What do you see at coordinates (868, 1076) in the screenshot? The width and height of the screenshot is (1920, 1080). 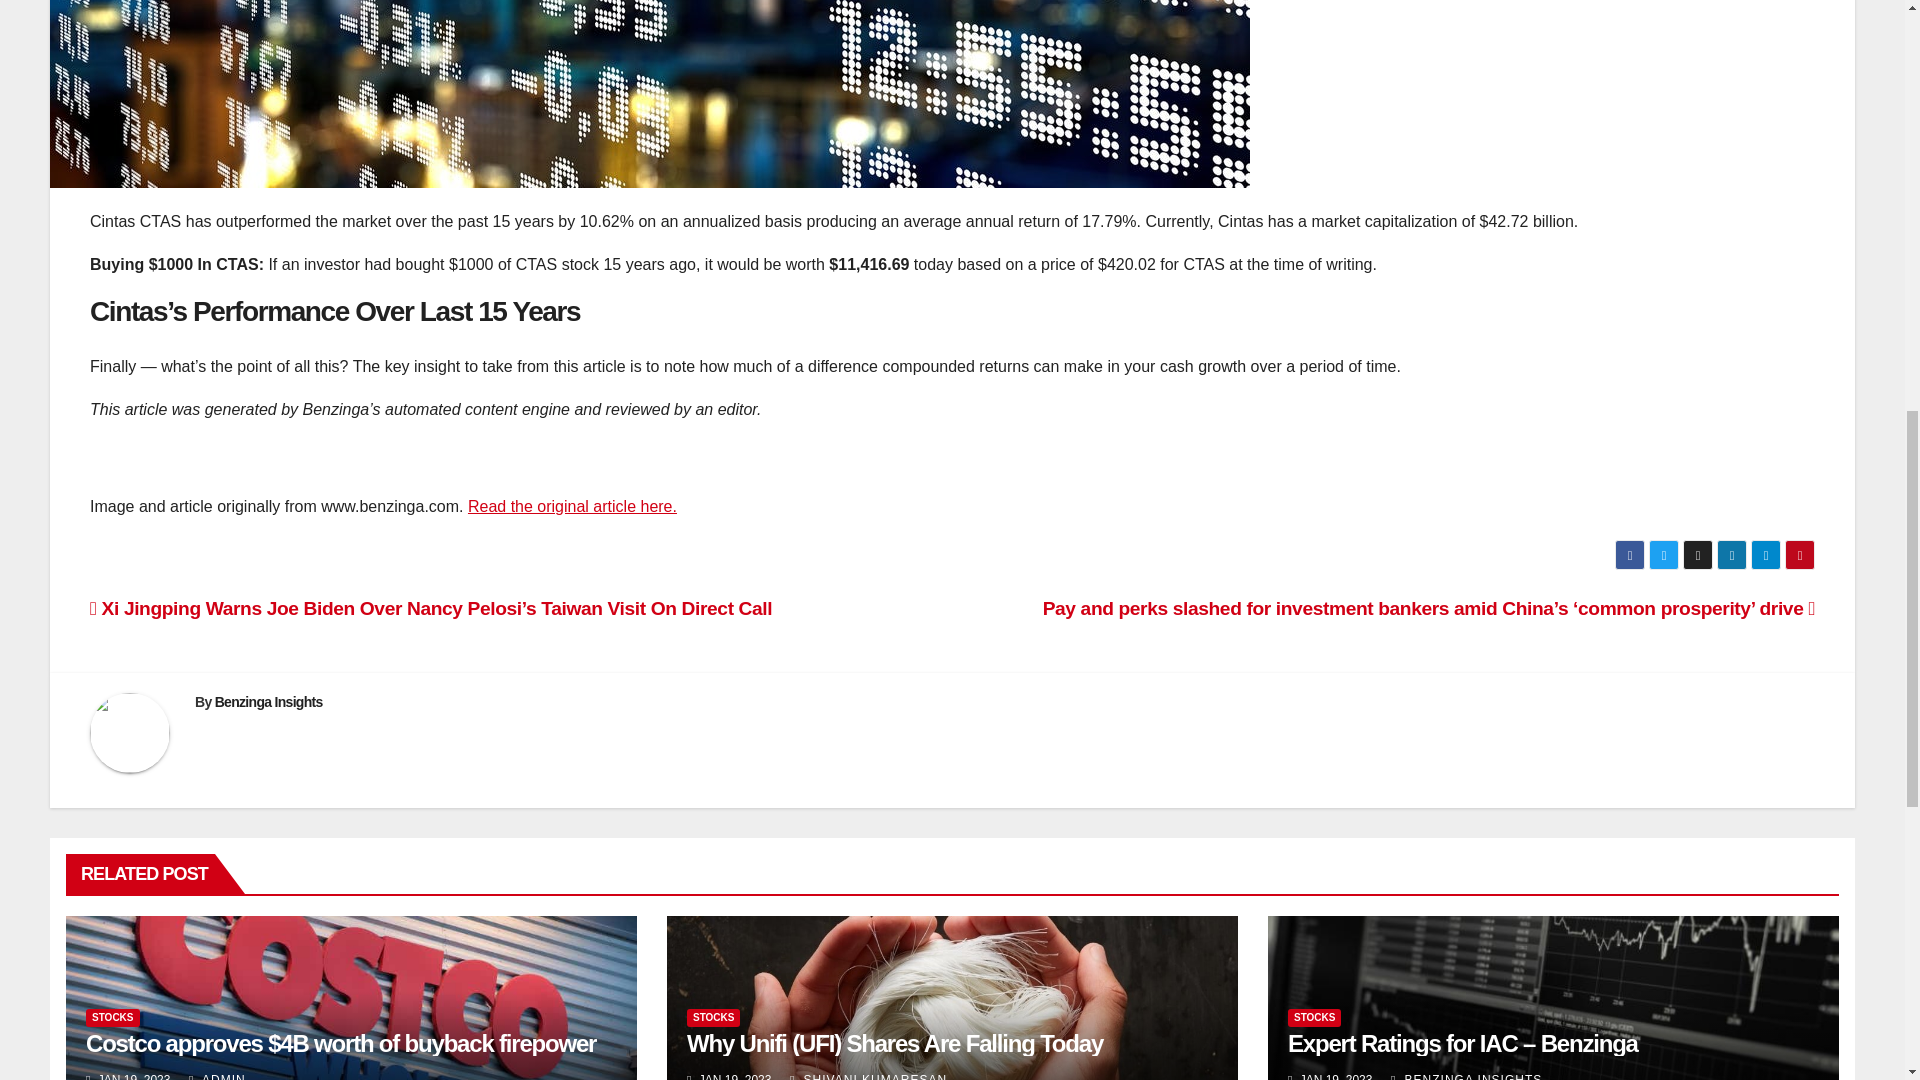 I see `SHIVANI KUMARESAN` at bounding box center [868, 1076].